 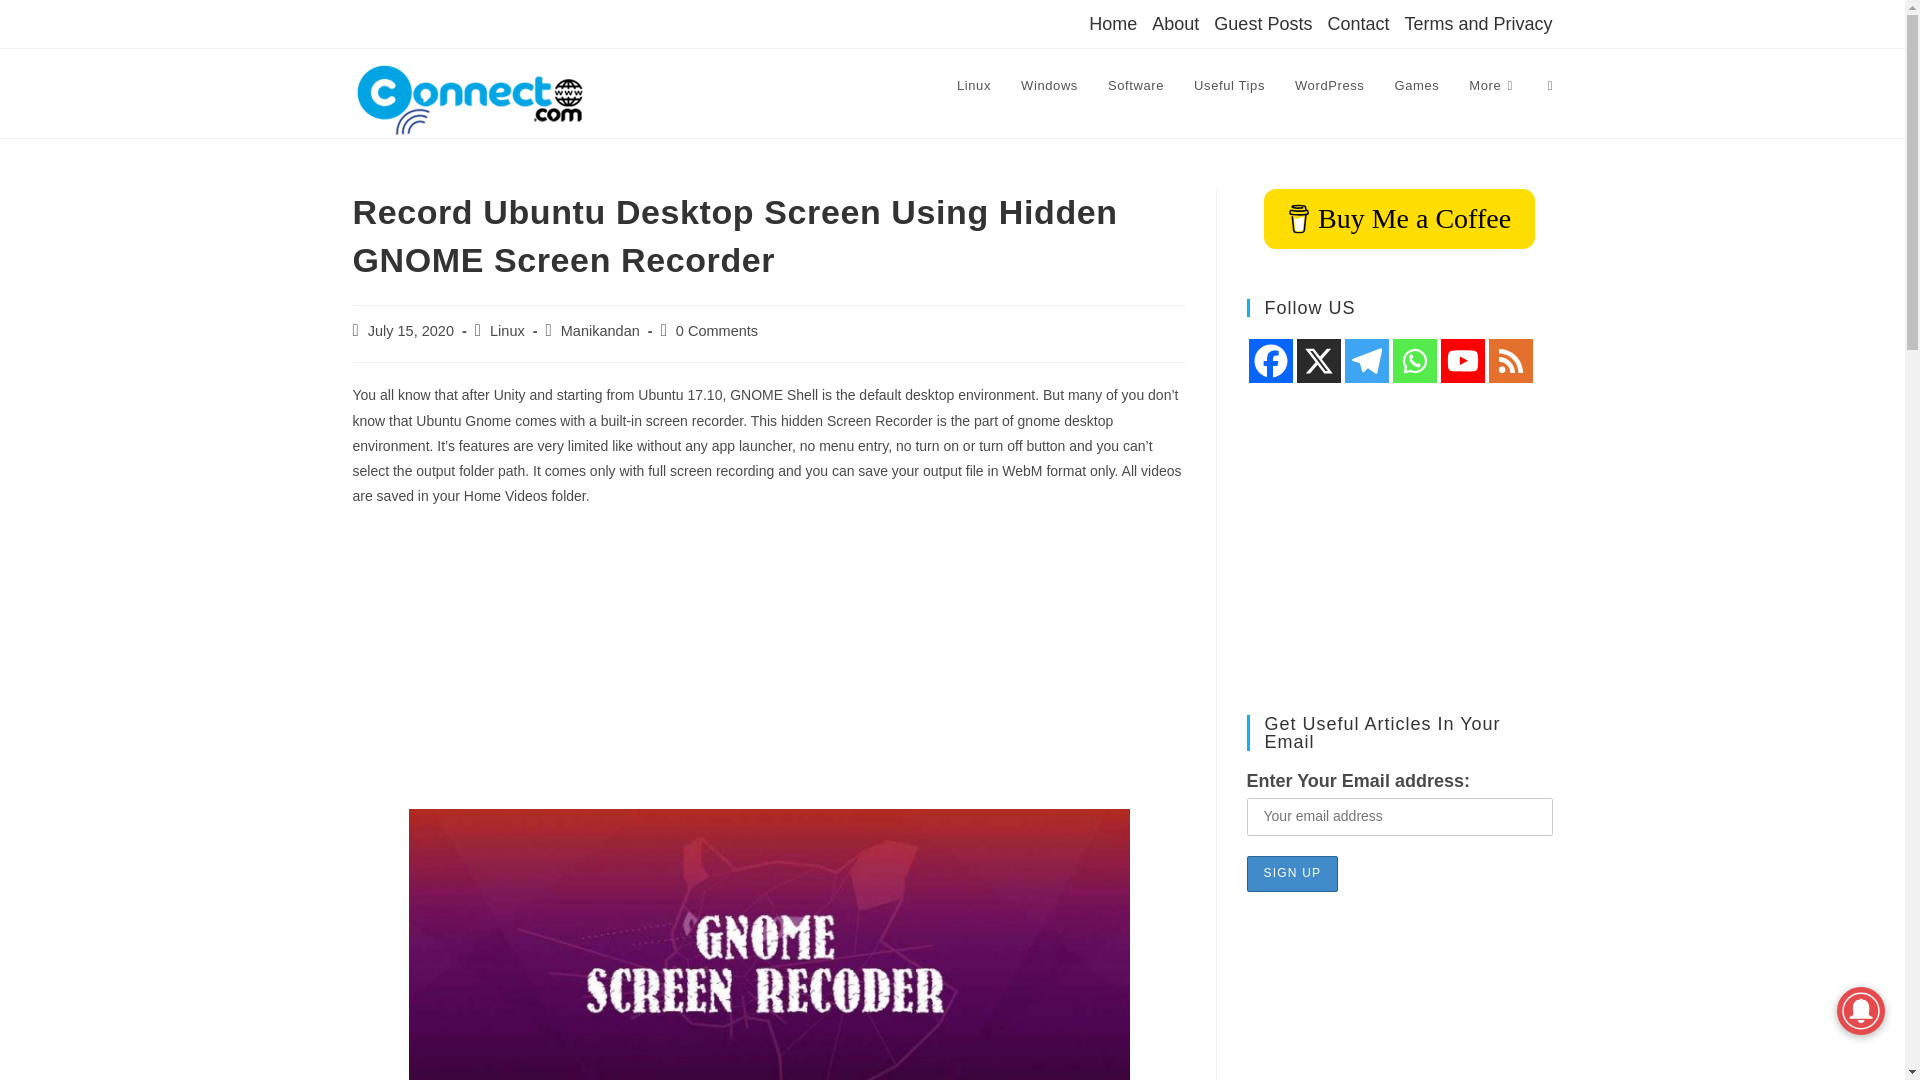 I want to click on WordPress, so click(x=1329, y=86).